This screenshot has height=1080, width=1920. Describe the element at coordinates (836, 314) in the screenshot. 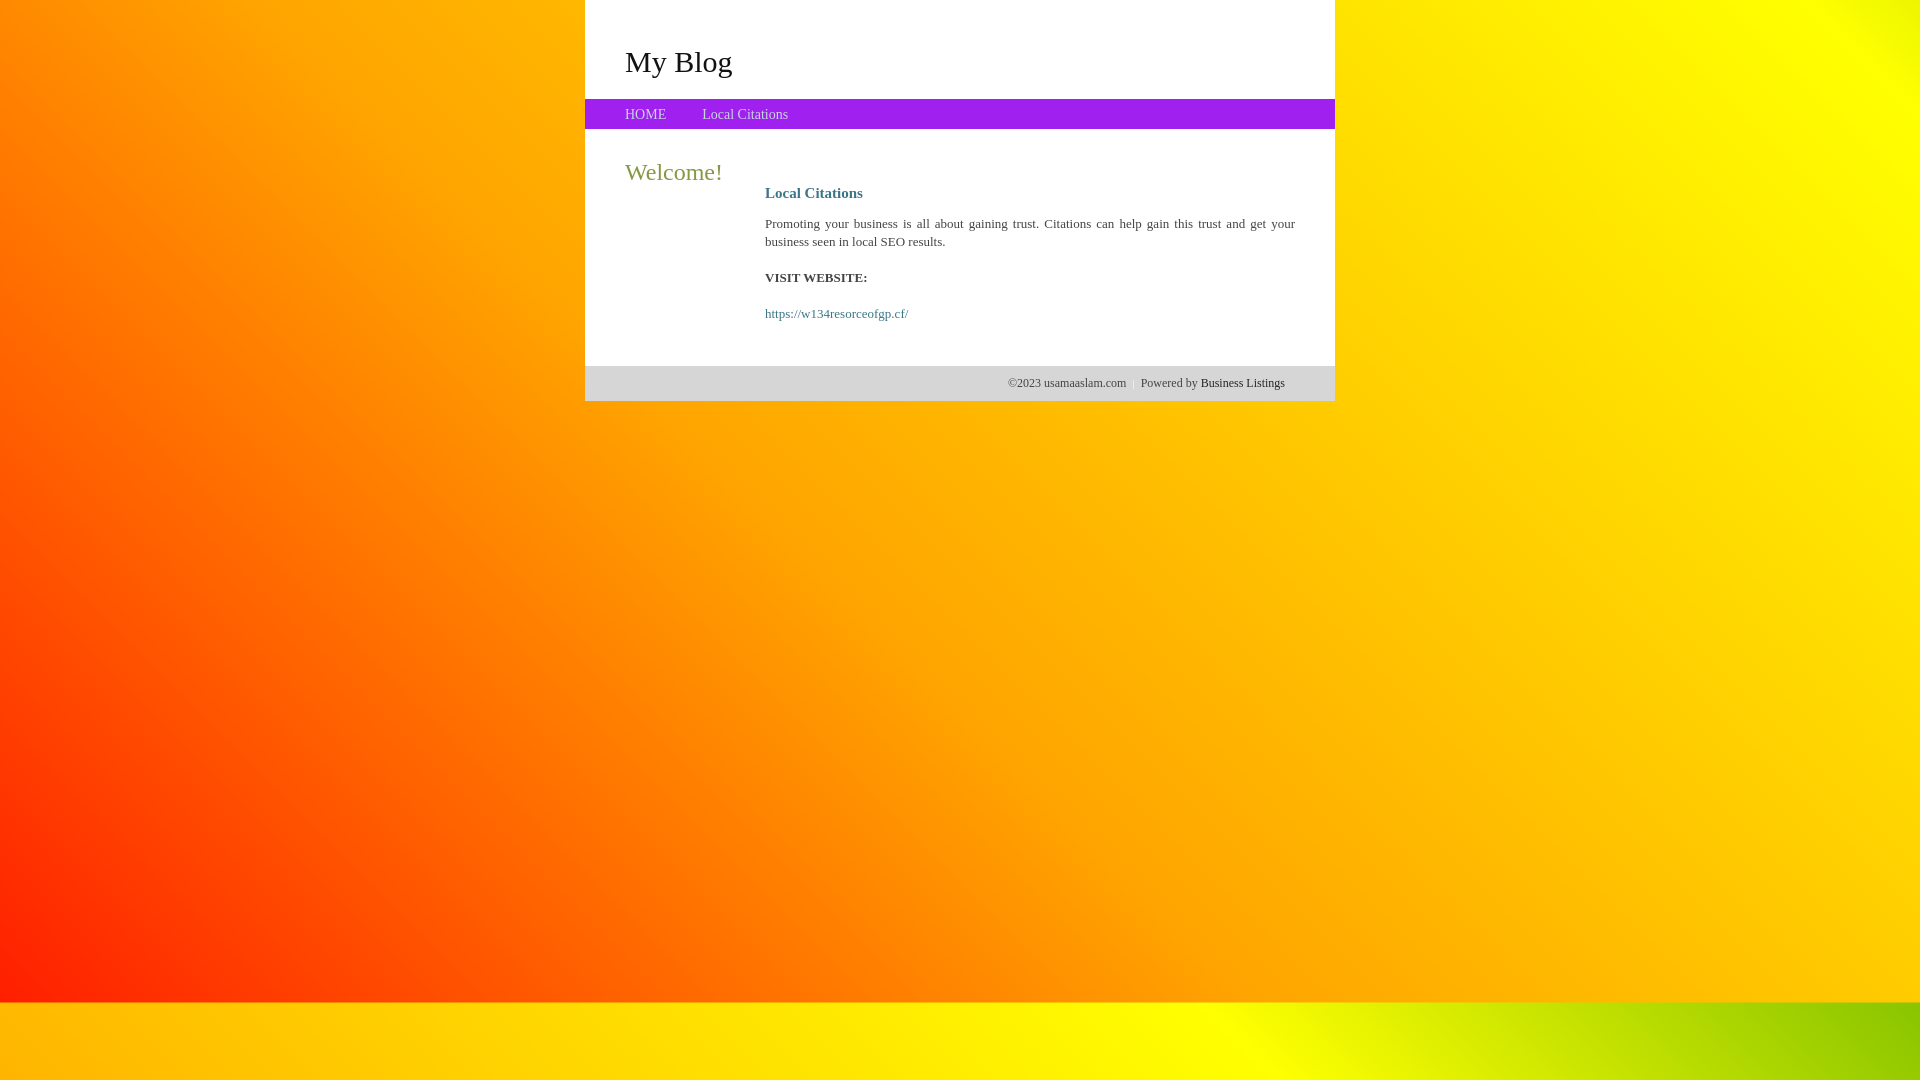

I see `https://w134resorceofgp.cf/` at that location.